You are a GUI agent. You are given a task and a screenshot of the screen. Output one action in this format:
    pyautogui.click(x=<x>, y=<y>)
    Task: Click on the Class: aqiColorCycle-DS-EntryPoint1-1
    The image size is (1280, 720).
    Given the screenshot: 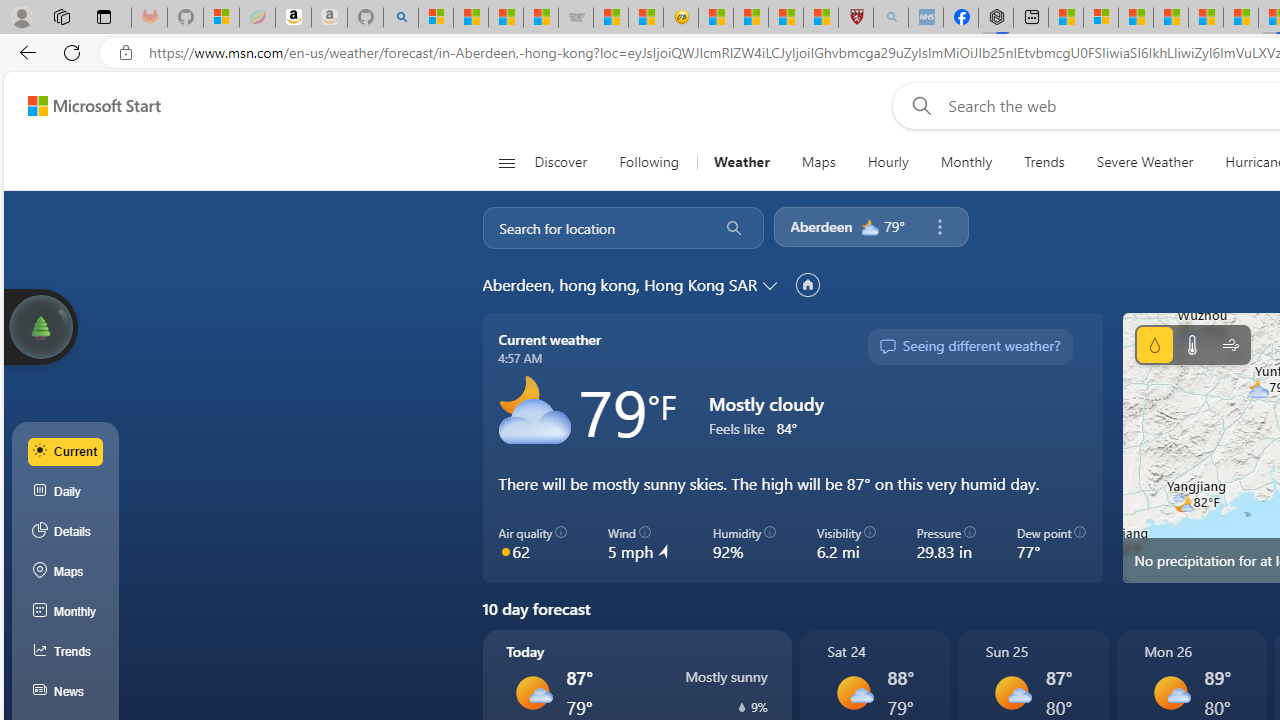 What is the action you would take?
    pyautogui.click(x=505, y=551)
    